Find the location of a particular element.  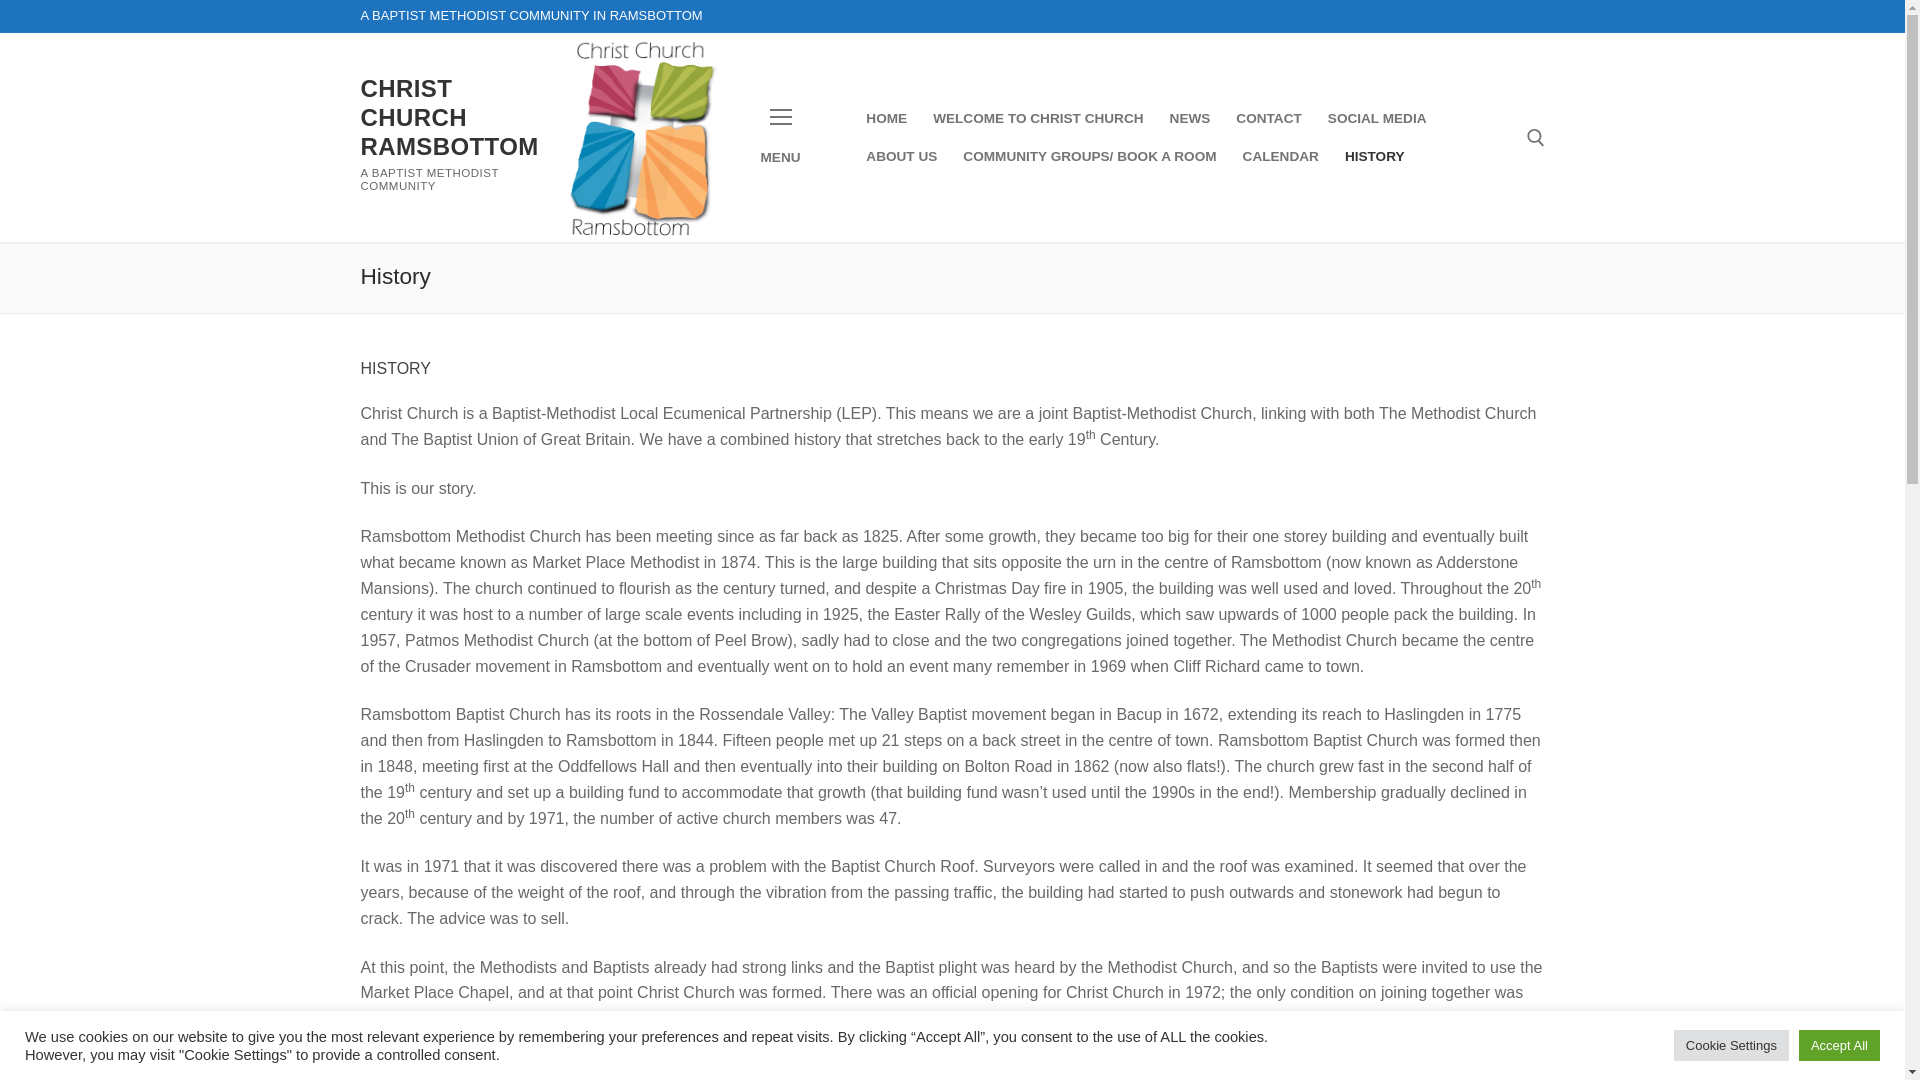

NEWS is located at coordinates (1190, 119).